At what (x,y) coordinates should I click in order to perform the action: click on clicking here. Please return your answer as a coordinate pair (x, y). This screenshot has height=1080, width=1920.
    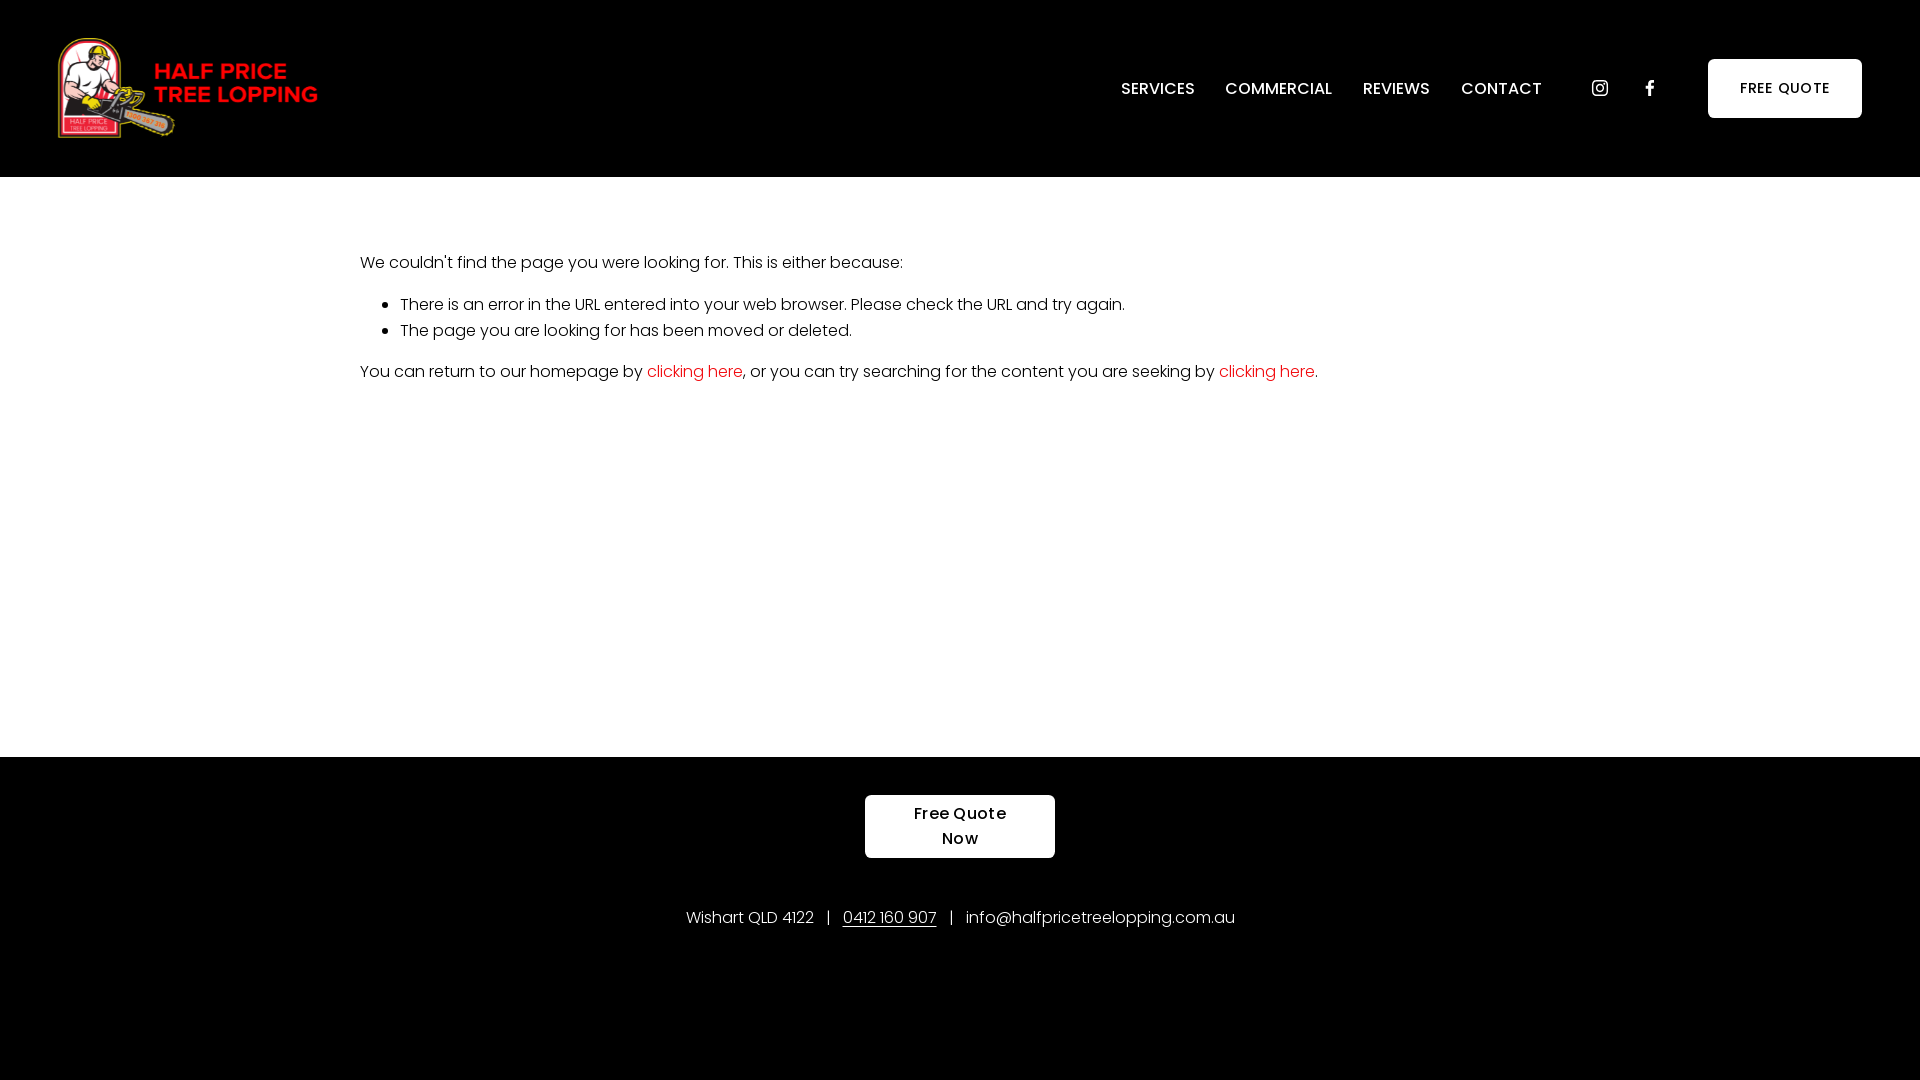
    Looking at the image, I should click on (695, 372).